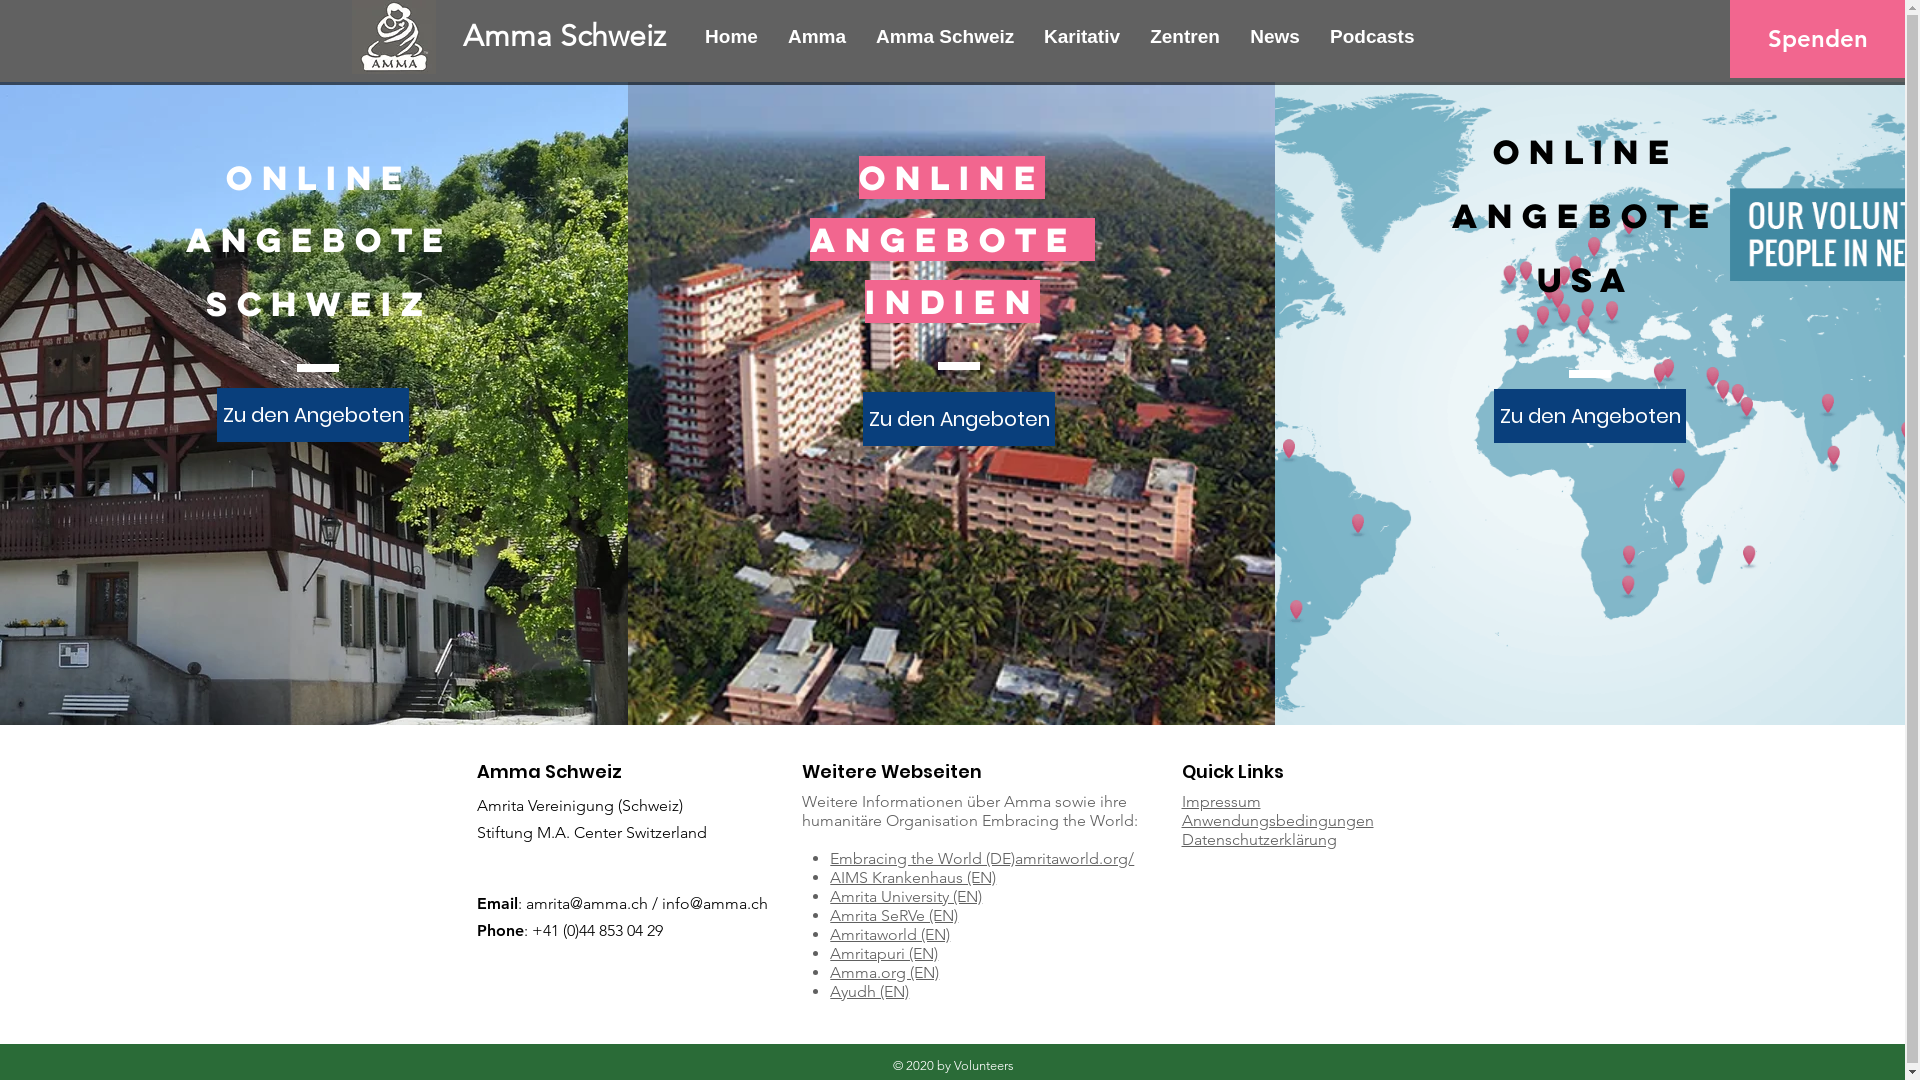  Describe the element at coordinates (913, 878) in the screenshot. I see `AIMS Krankenhaus (EN)` at that location.